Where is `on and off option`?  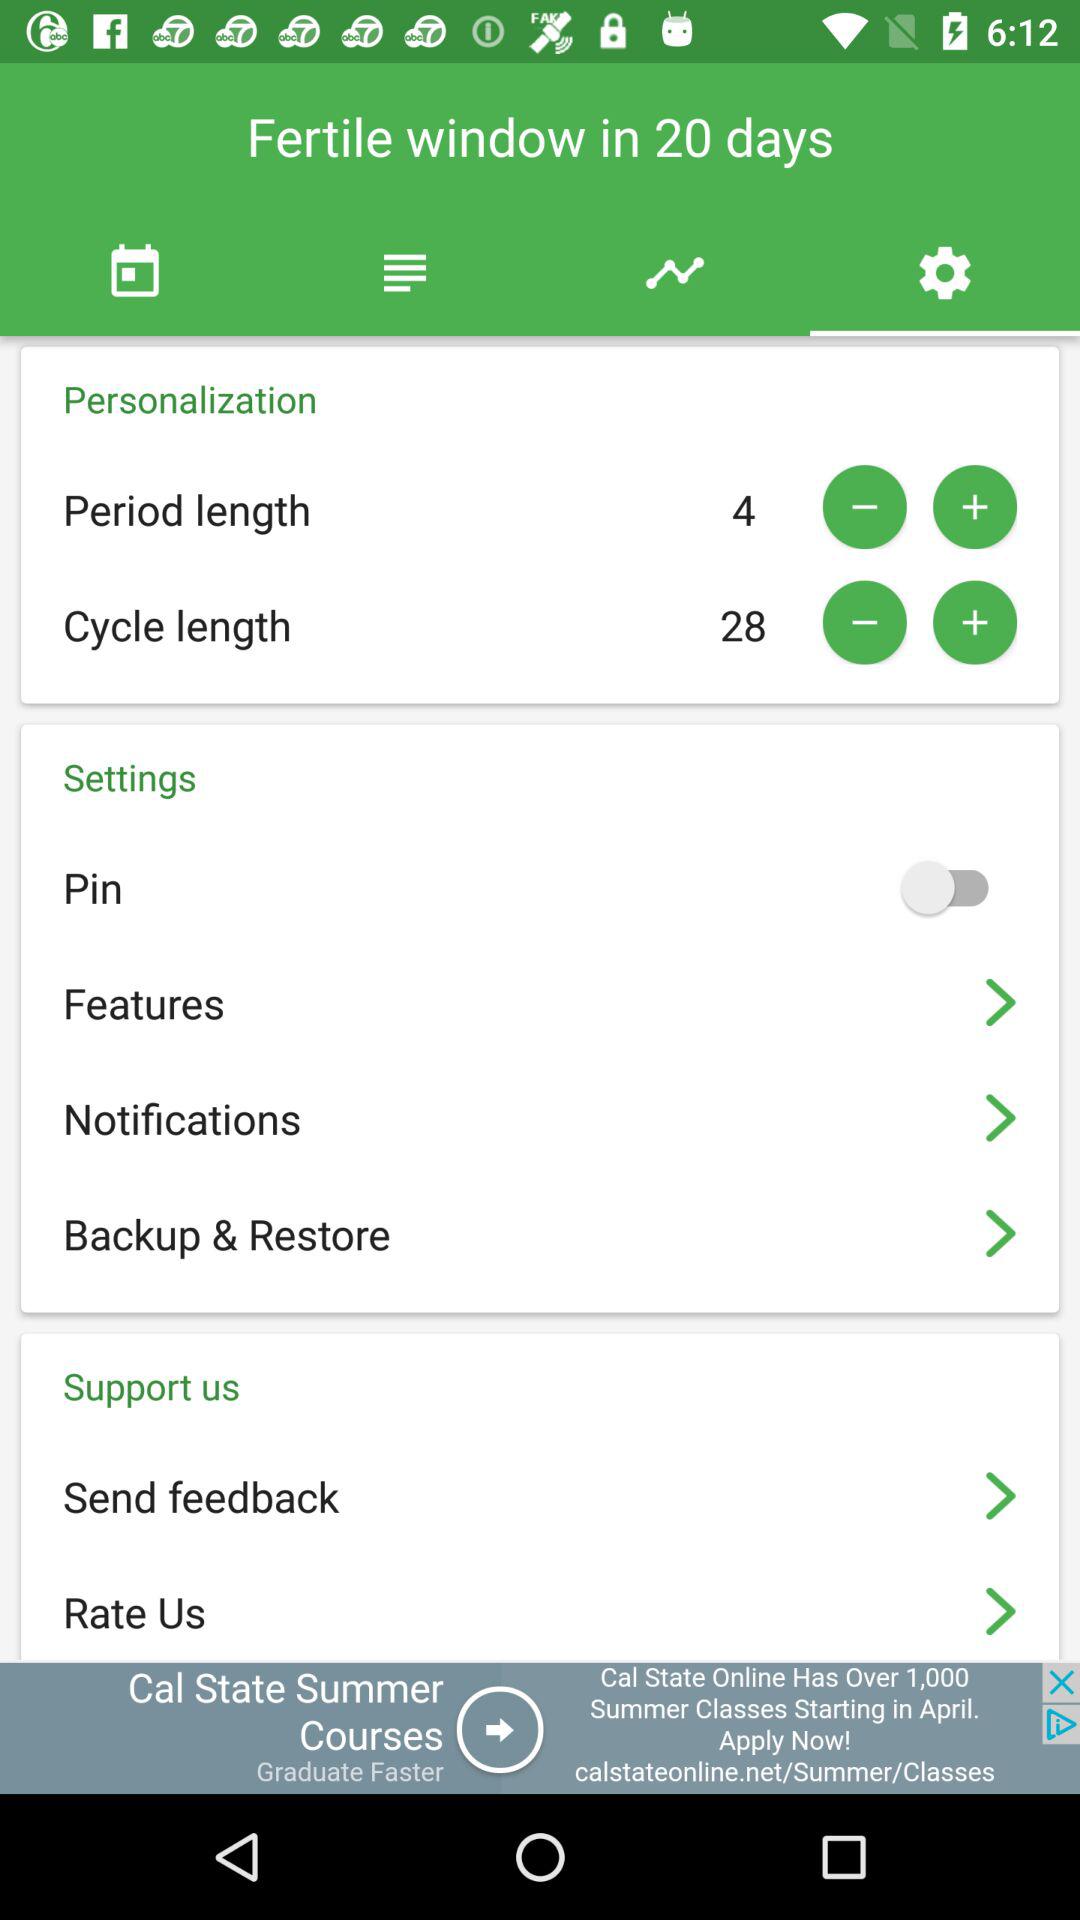 on and off option is located at coordinates (954, 887).